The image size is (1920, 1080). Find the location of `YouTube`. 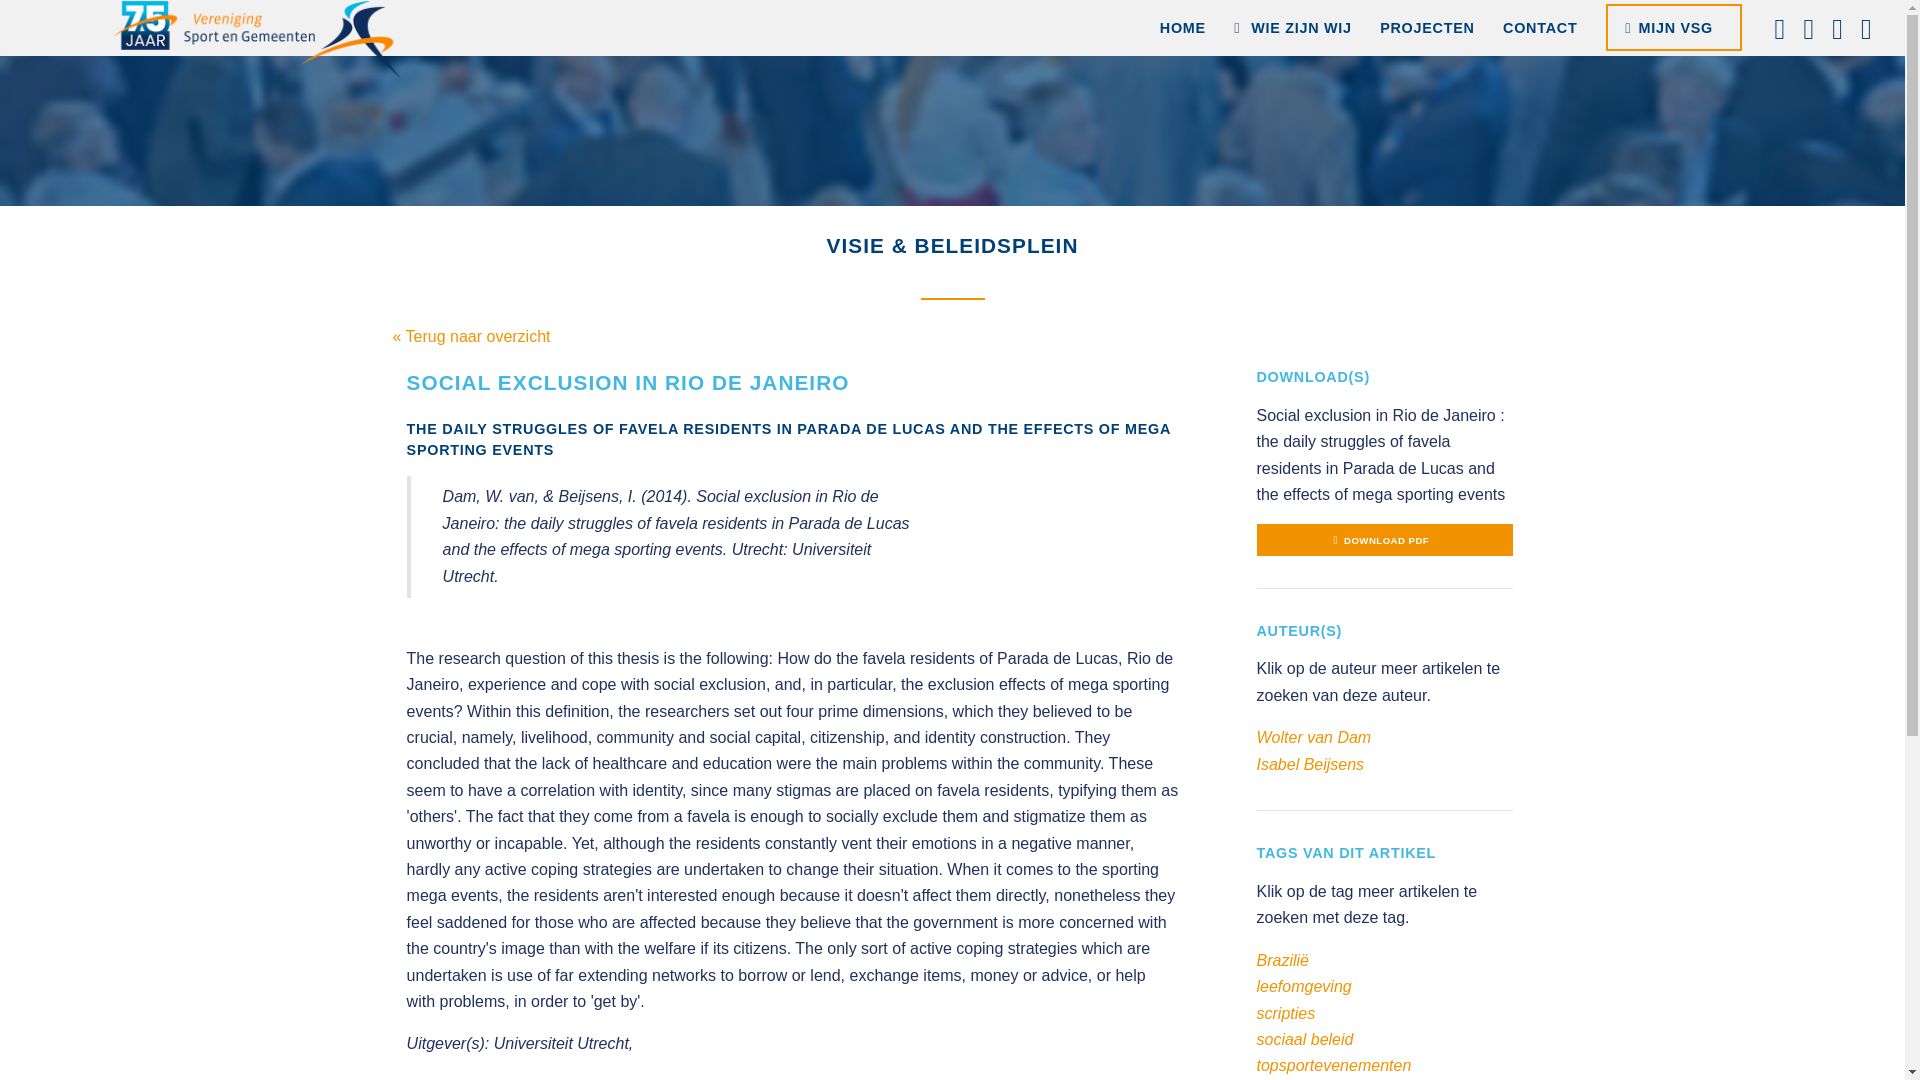

YouTube is located at coordinates (1837, 28).